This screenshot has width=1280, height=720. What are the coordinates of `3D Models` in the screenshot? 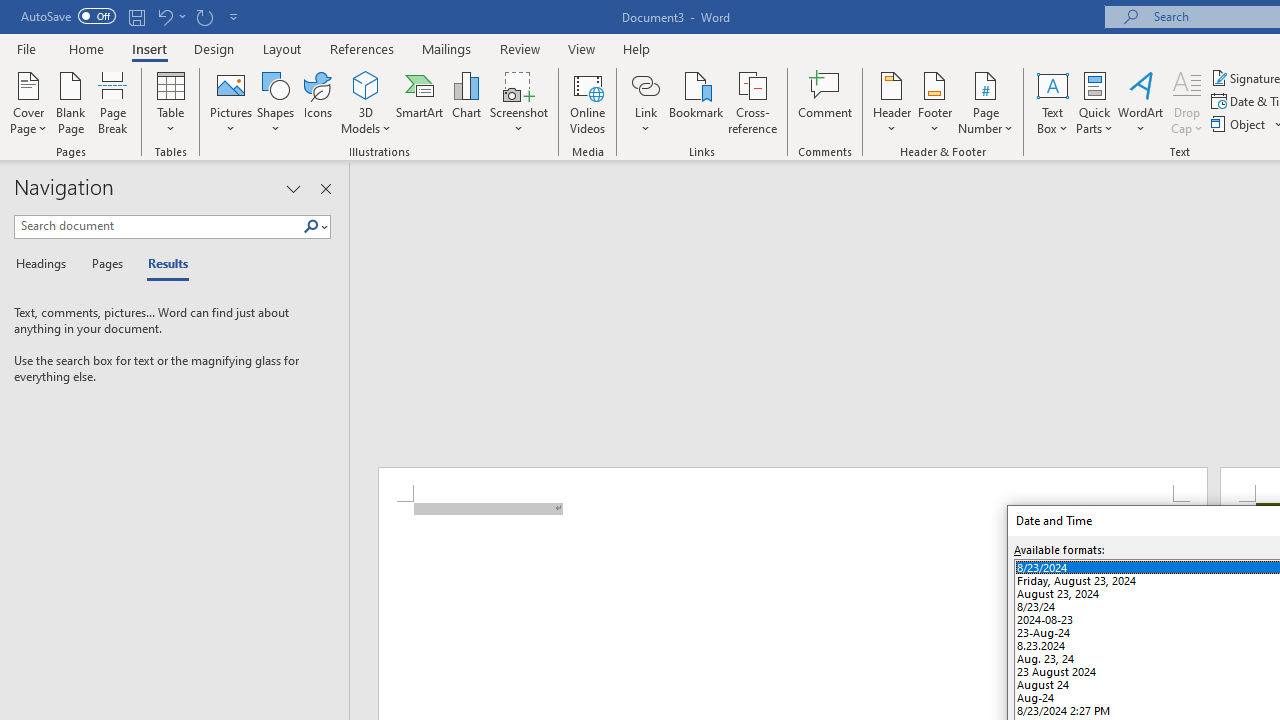 It's located at (366, 84).